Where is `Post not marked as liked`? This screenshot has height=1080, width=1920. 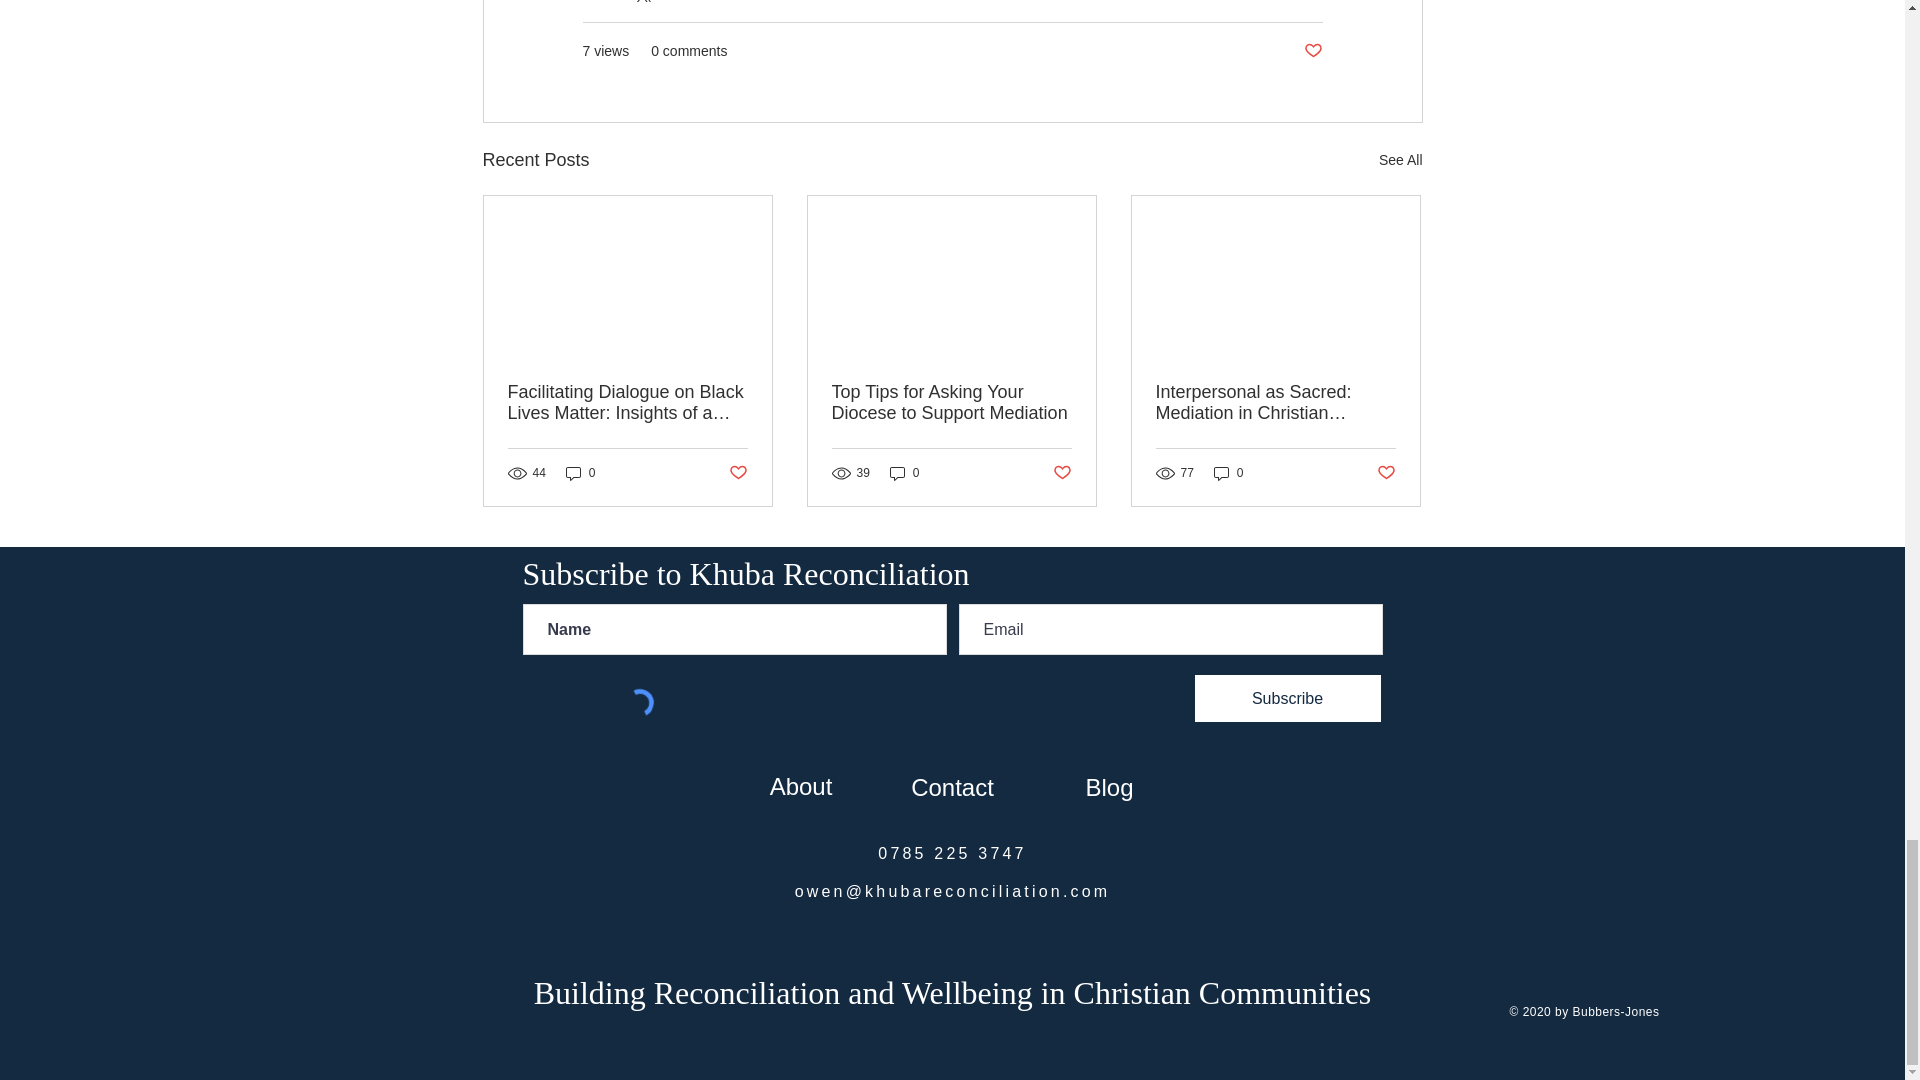 Post not marked as liked is located at coordinates (1386, 473).